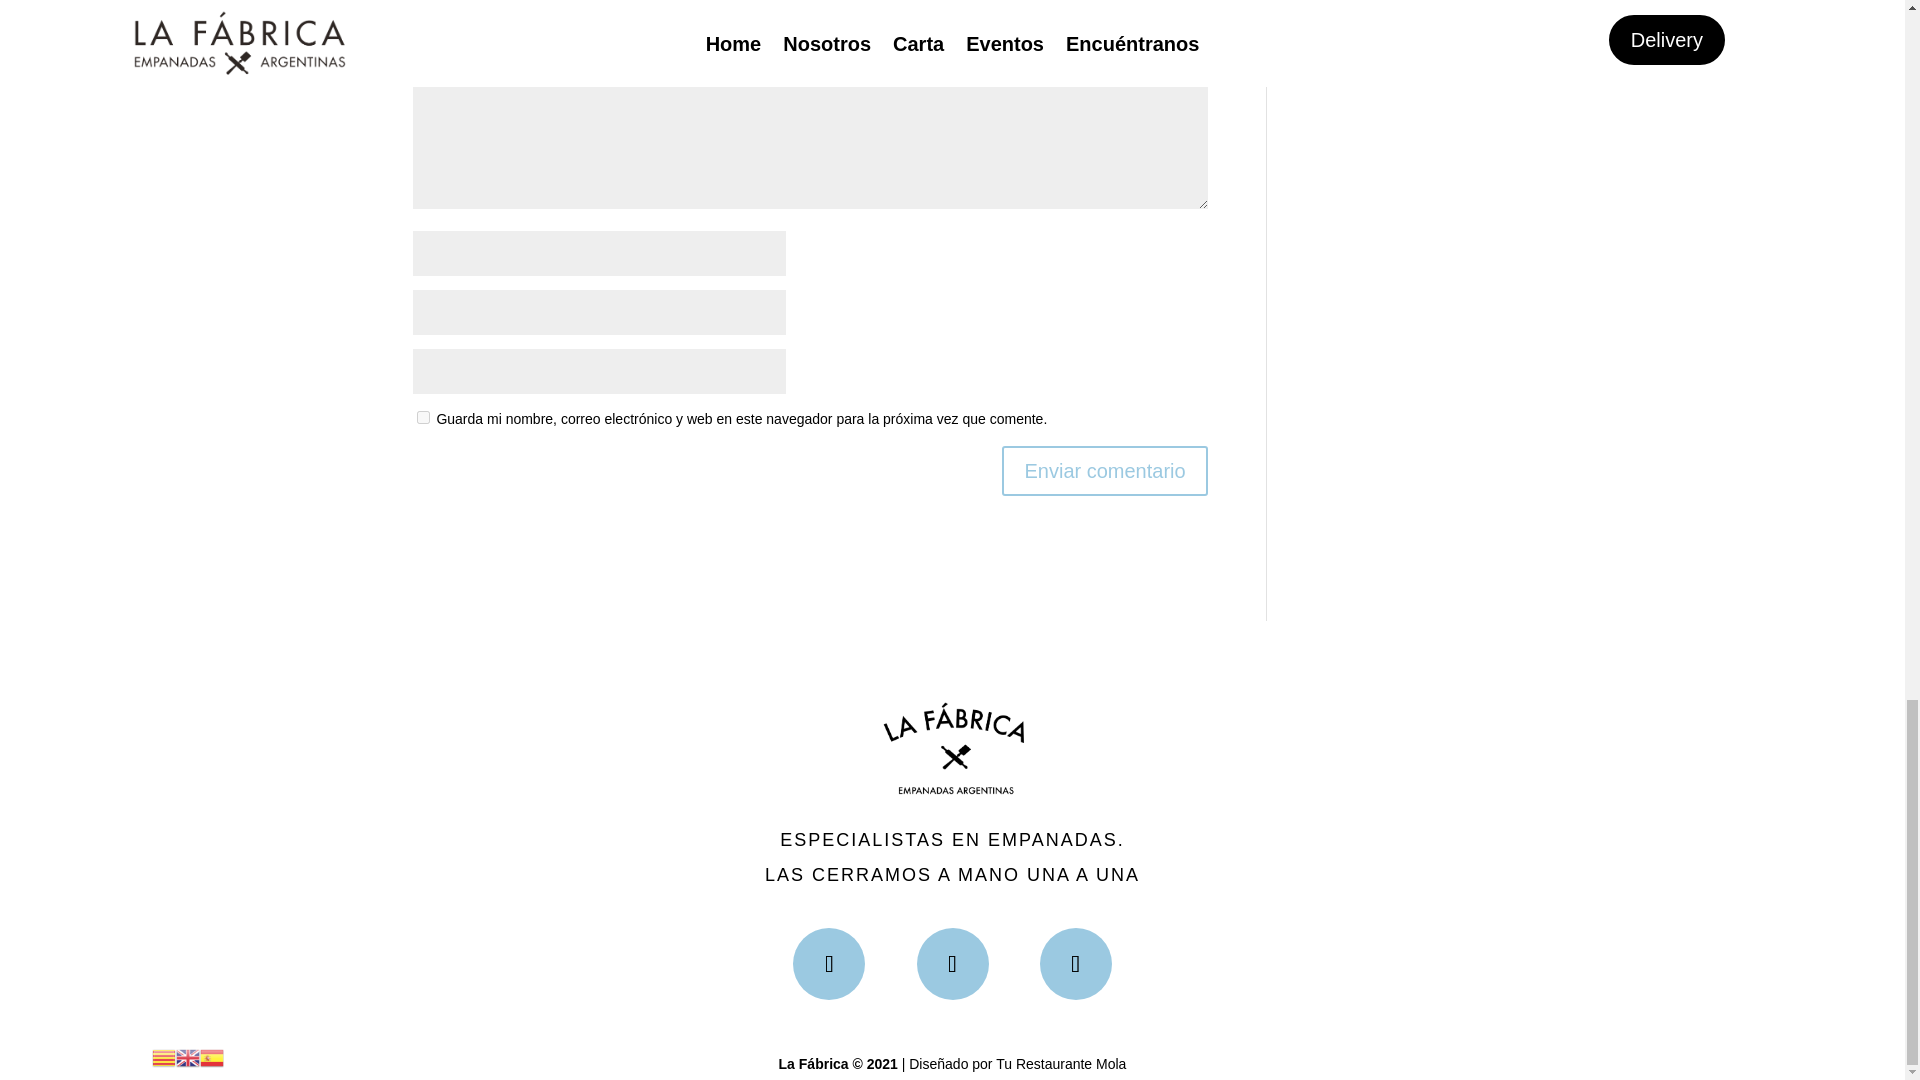 This screenshot has height=1080, width=1920. I want to click on yes, so click(422, 418).